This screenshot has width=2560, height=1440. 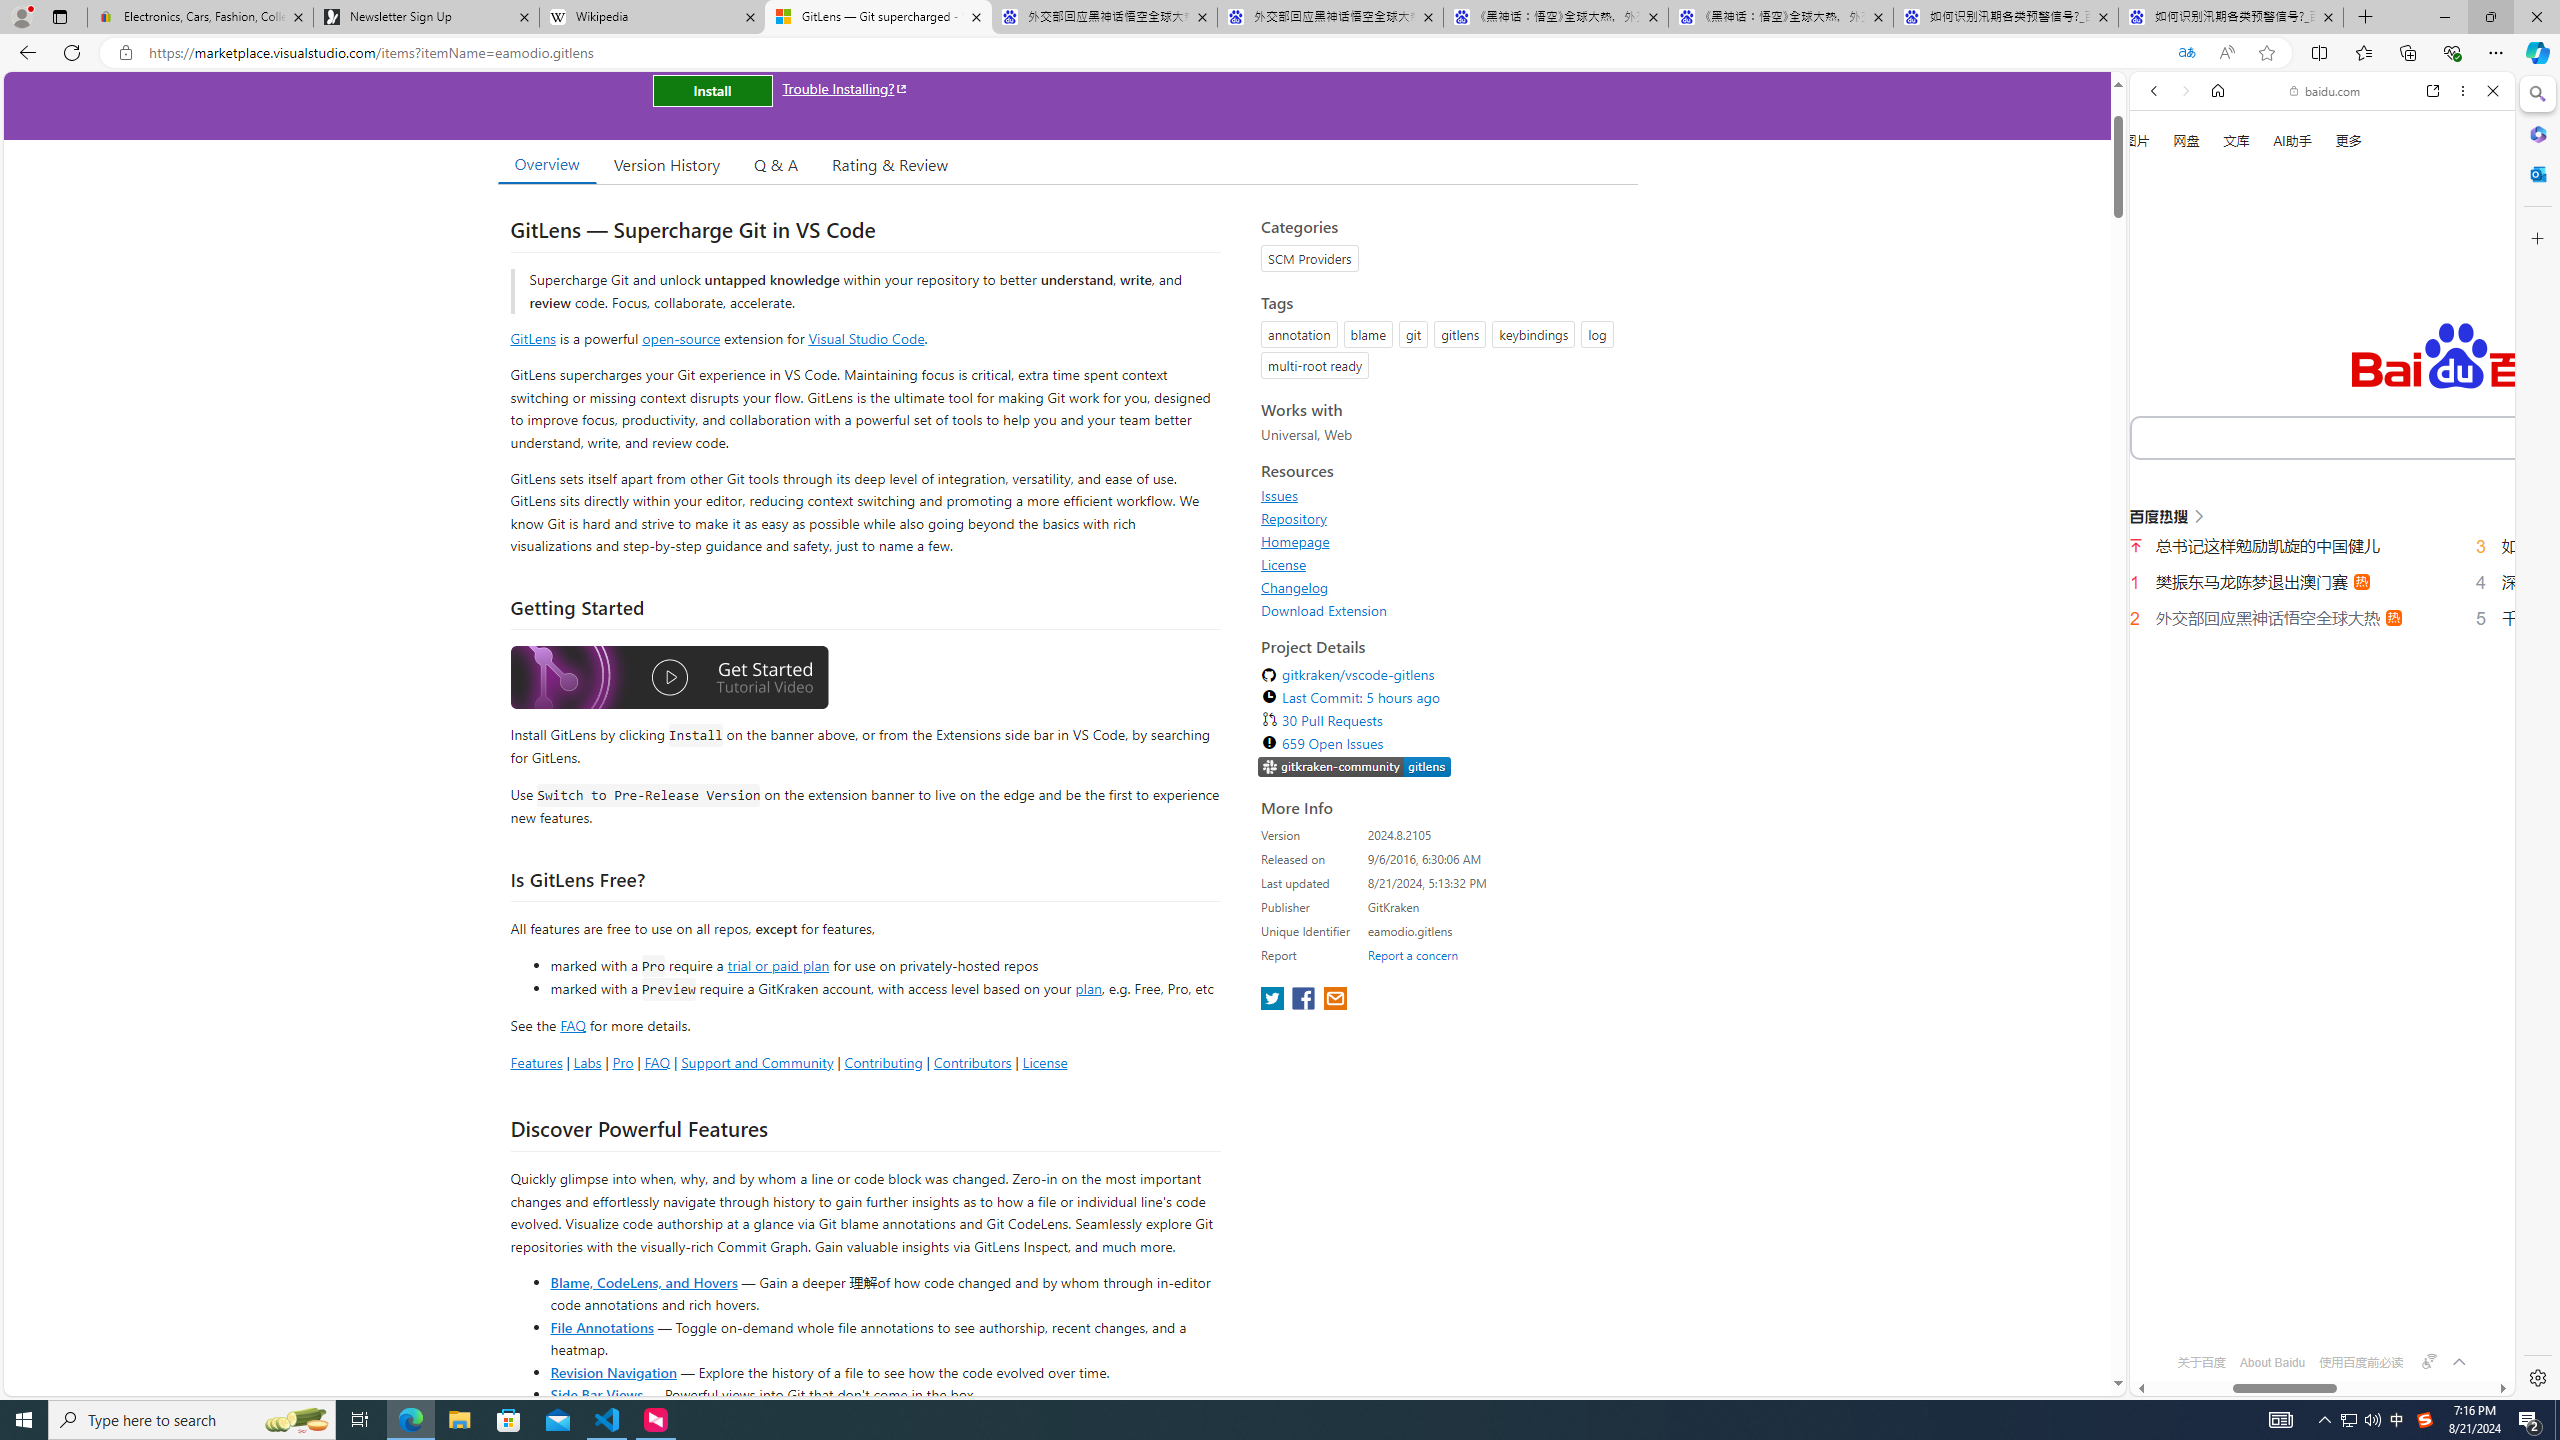 I want to click on open-source, so click(x=682, y=338).